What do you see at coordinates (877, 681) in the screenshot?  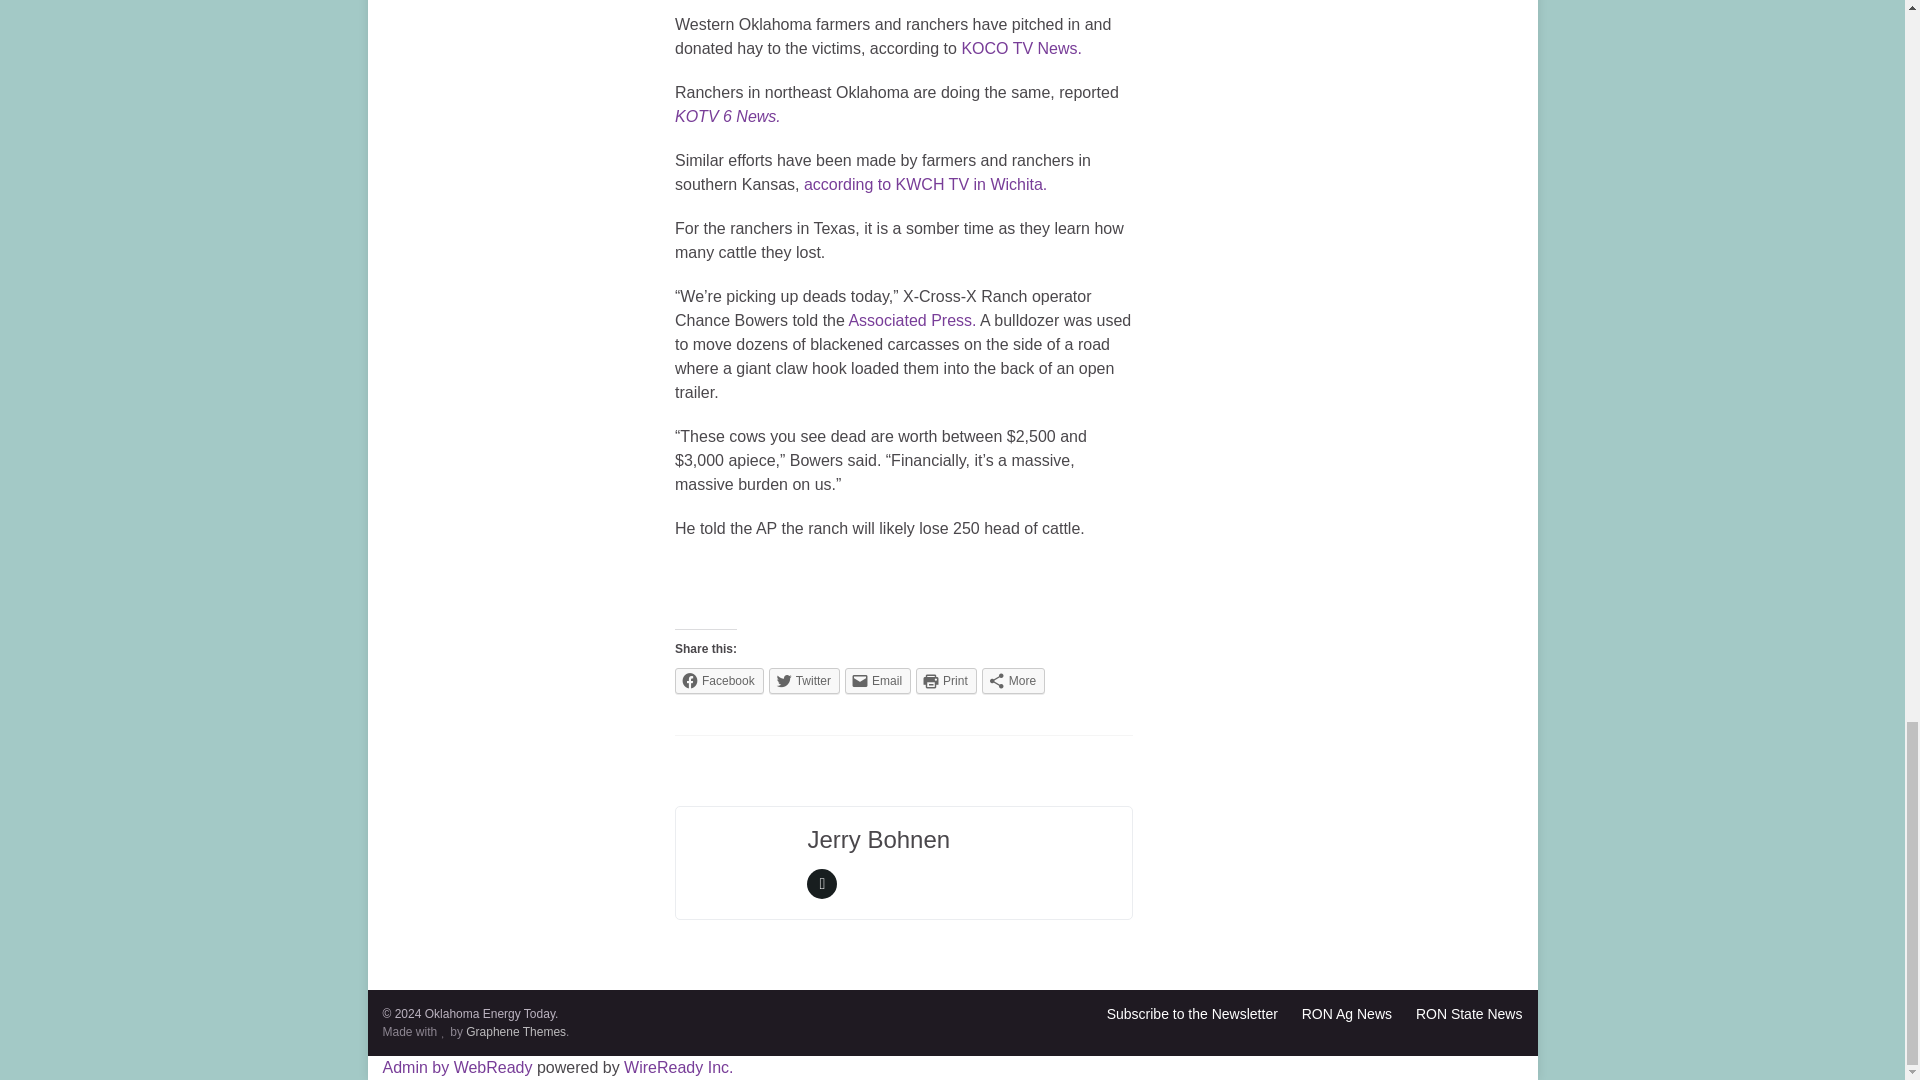 I see `Email` at bounding box center [877, 681].